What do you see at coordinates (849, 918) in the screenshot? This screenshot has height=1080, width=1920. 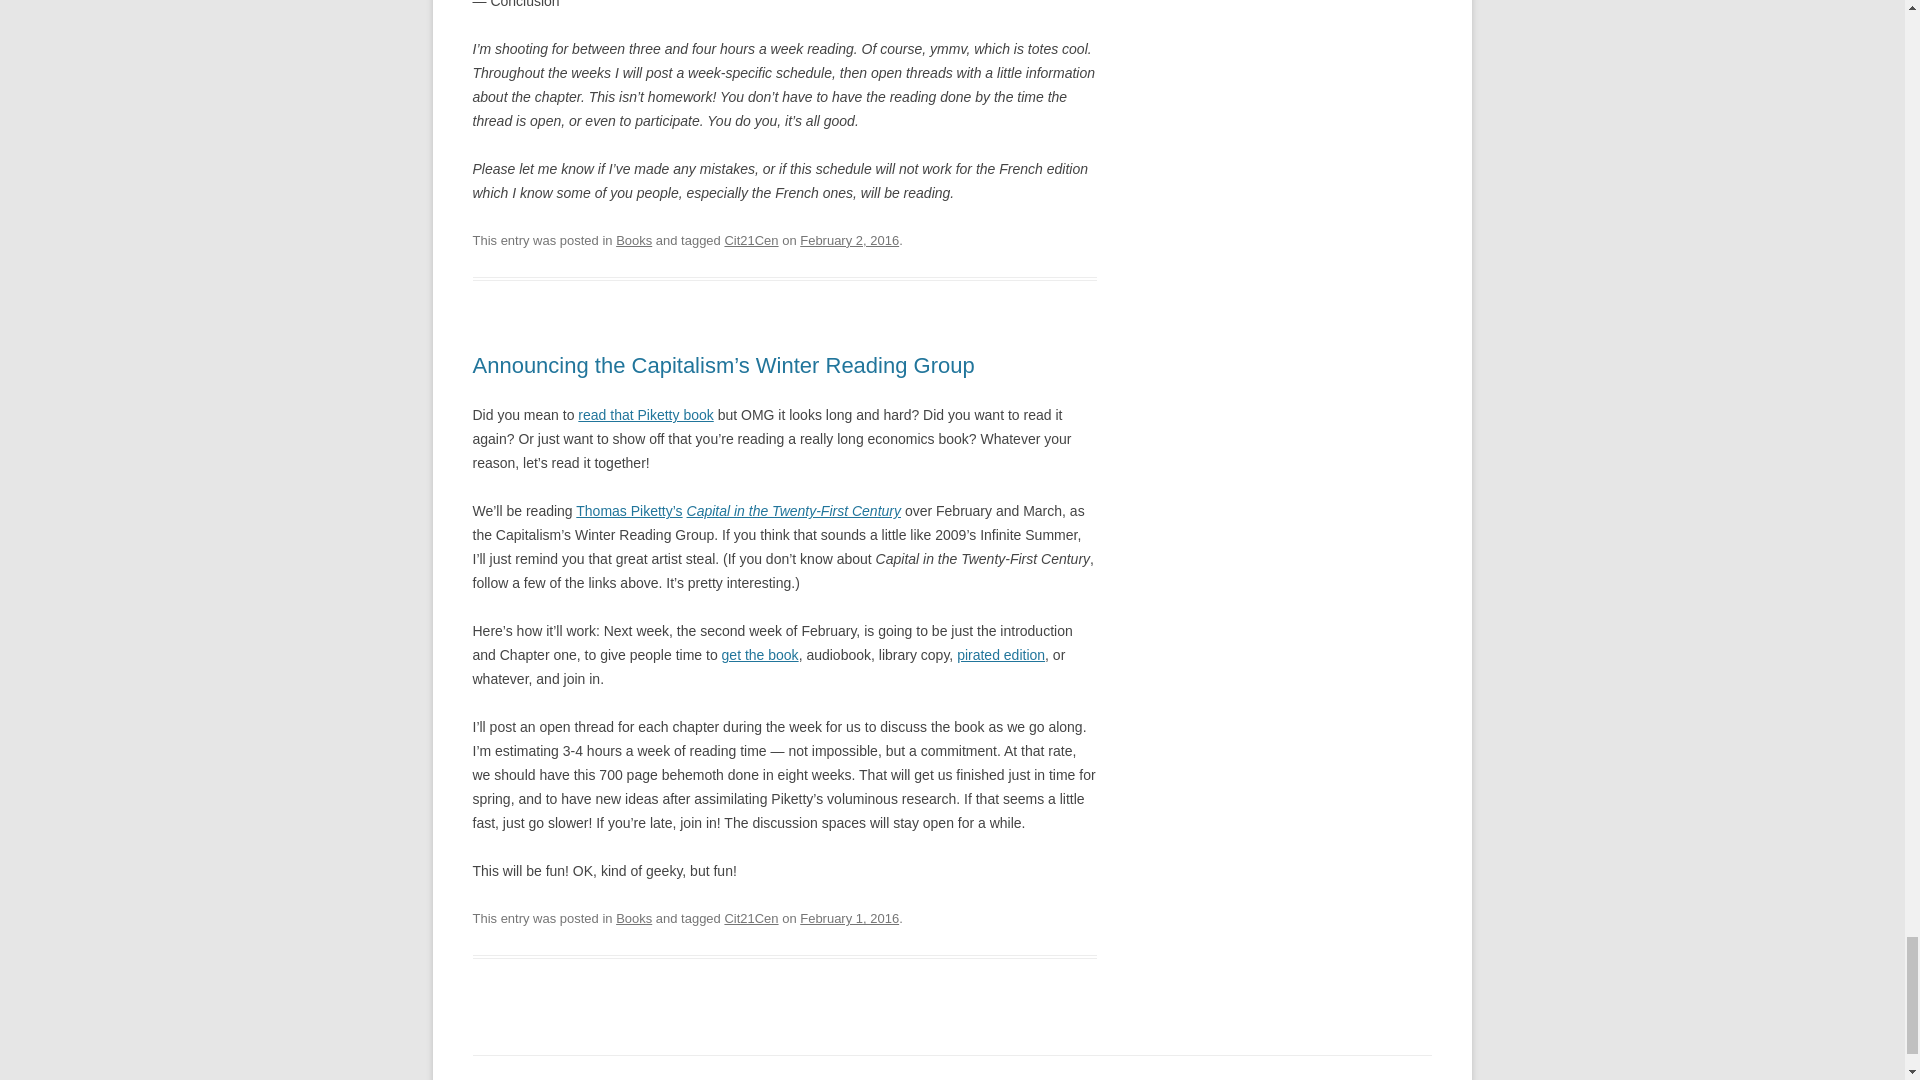 I see `6:11 pm` at bounding box center [849, 918].